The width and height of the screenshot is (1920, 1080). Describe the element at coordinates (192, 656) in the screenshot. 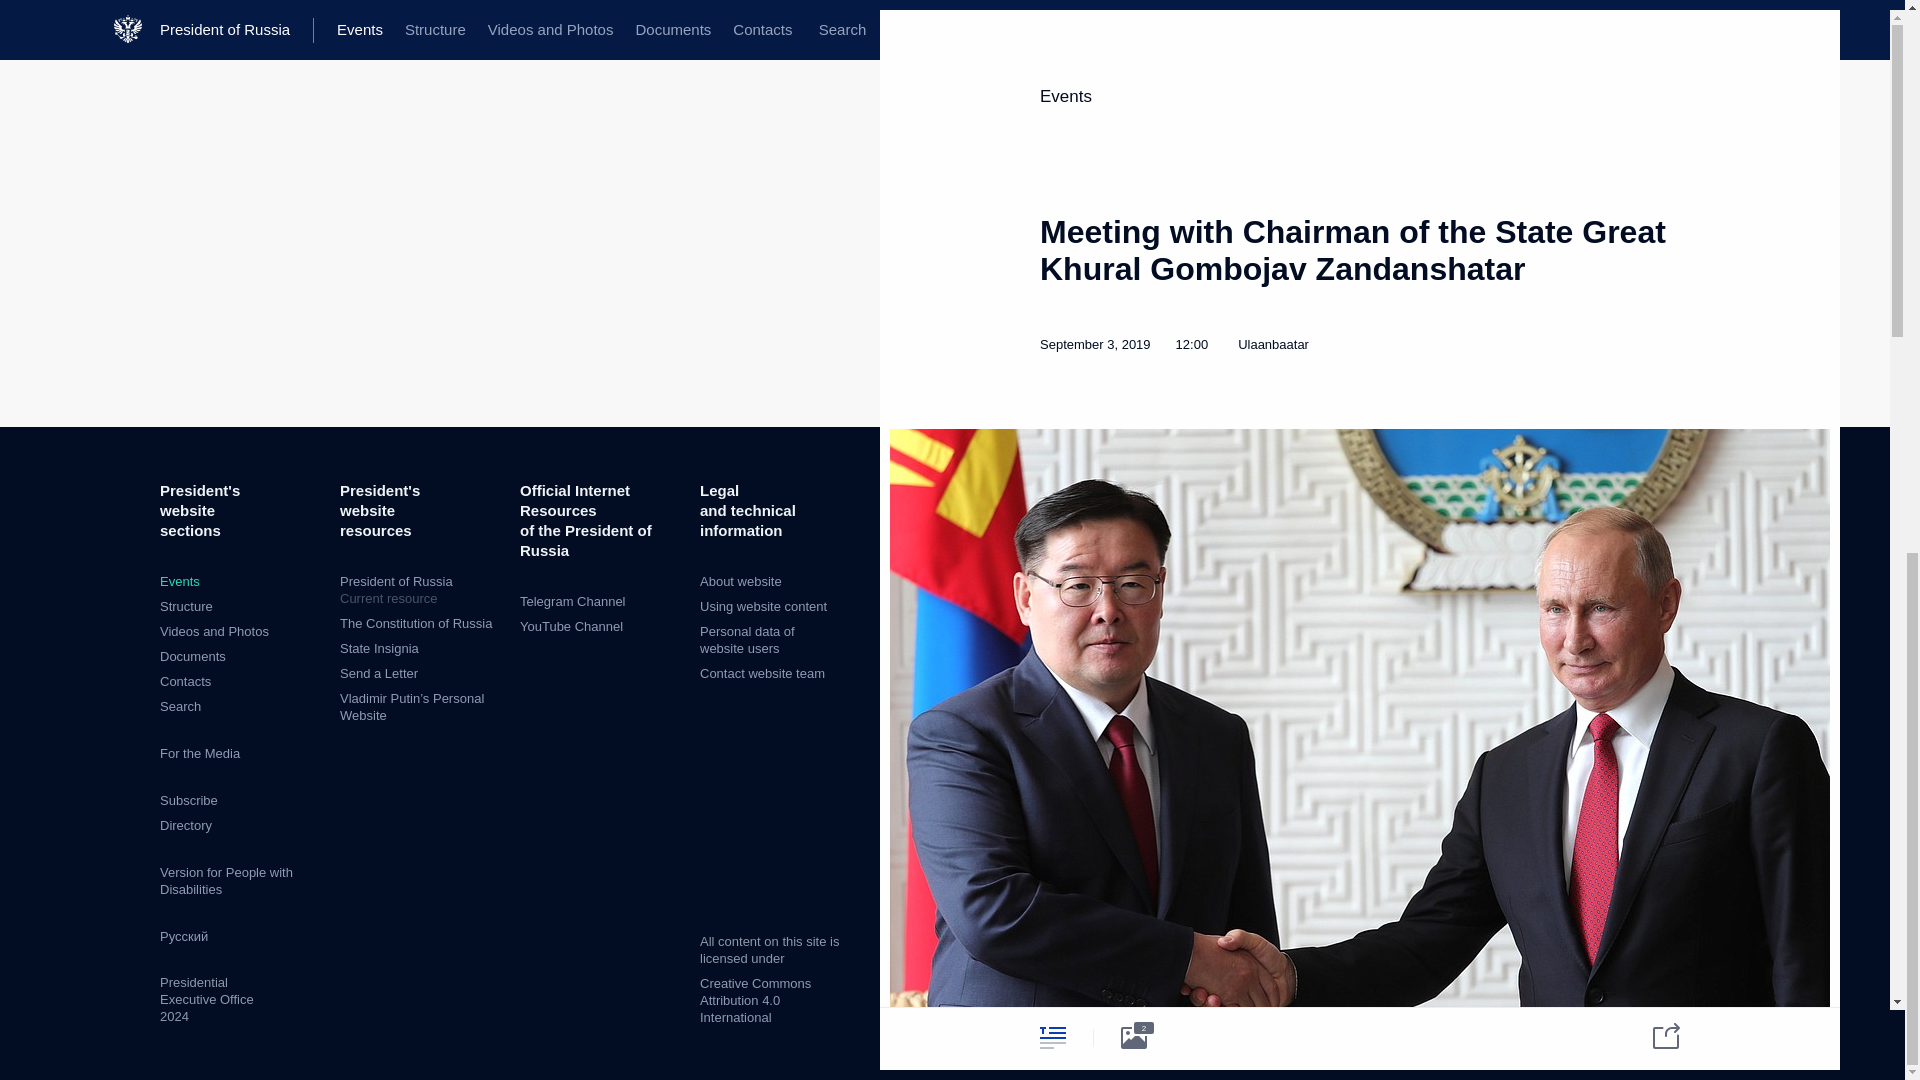

I see `Documents` at that location.